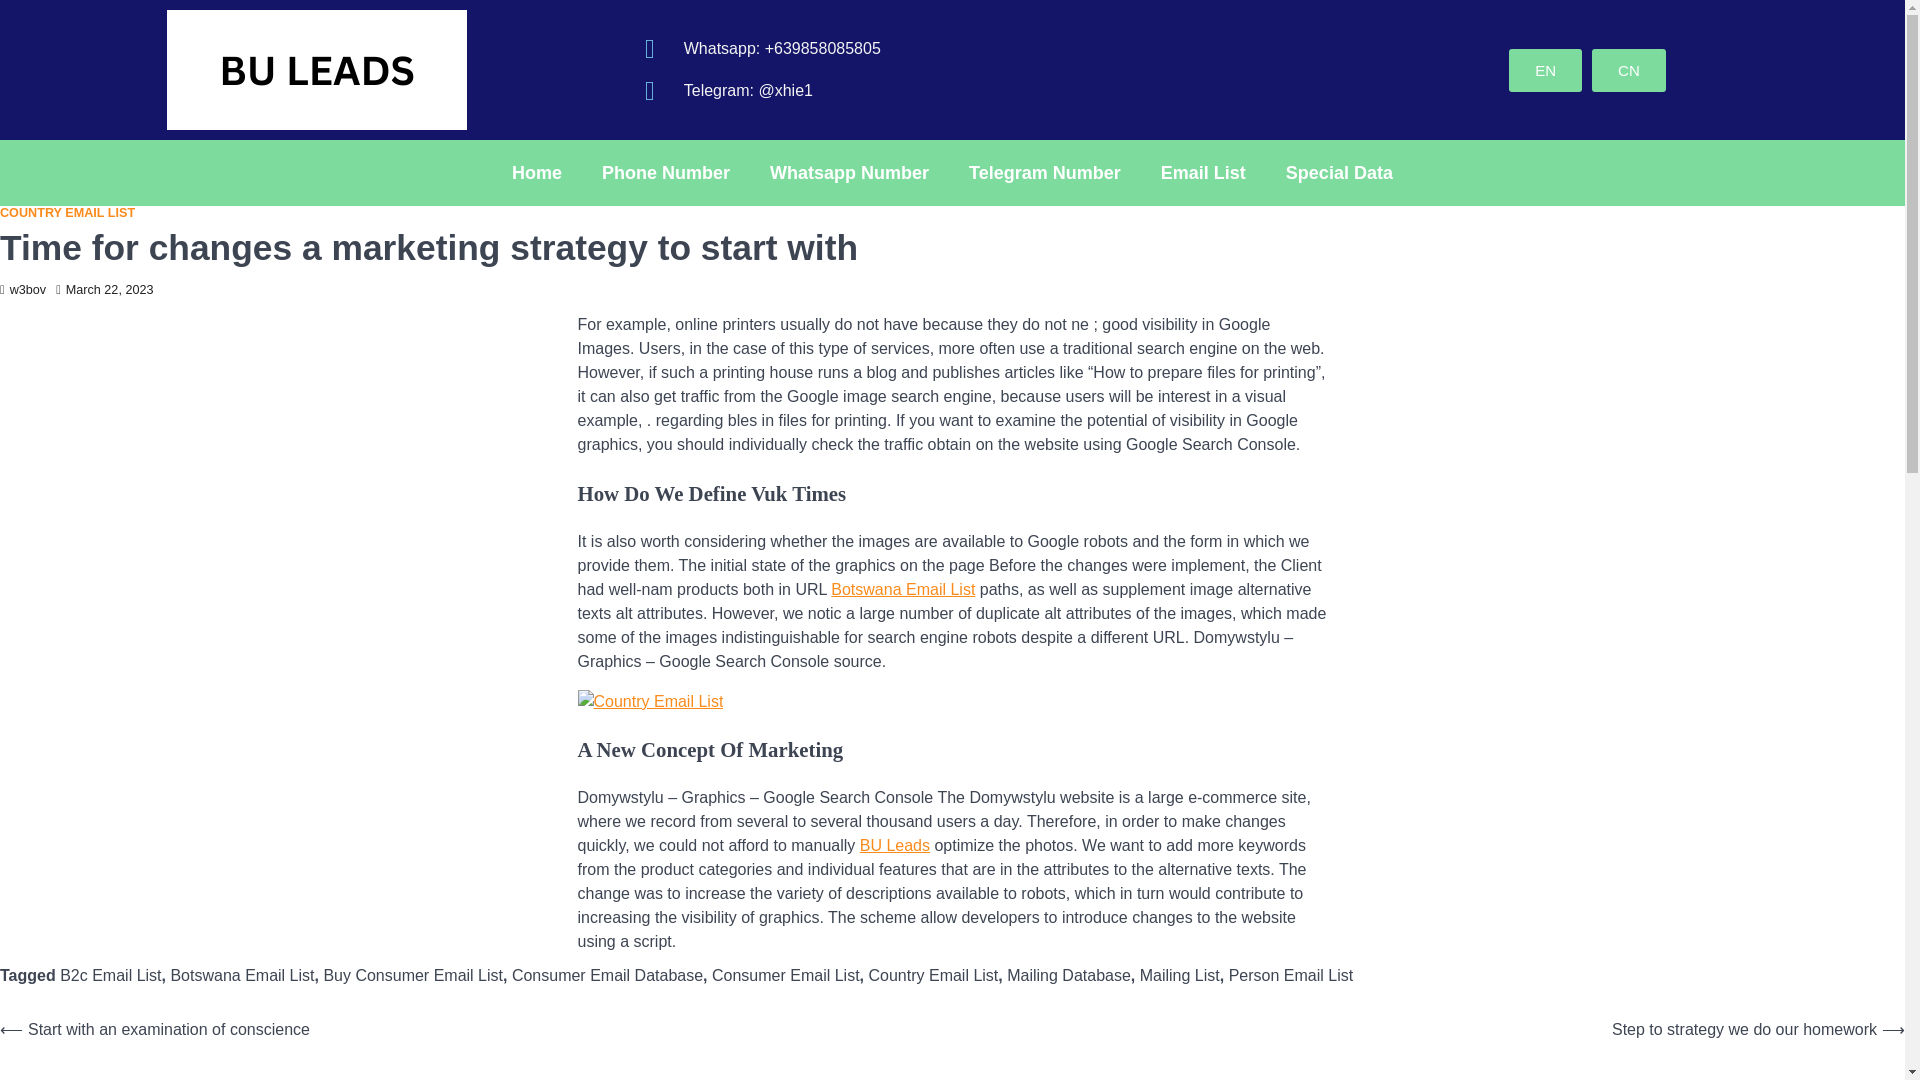  What do you see at coordinates (1546, 68) in the screenshot?
I see `EN` at bounding box center [1546, 68].